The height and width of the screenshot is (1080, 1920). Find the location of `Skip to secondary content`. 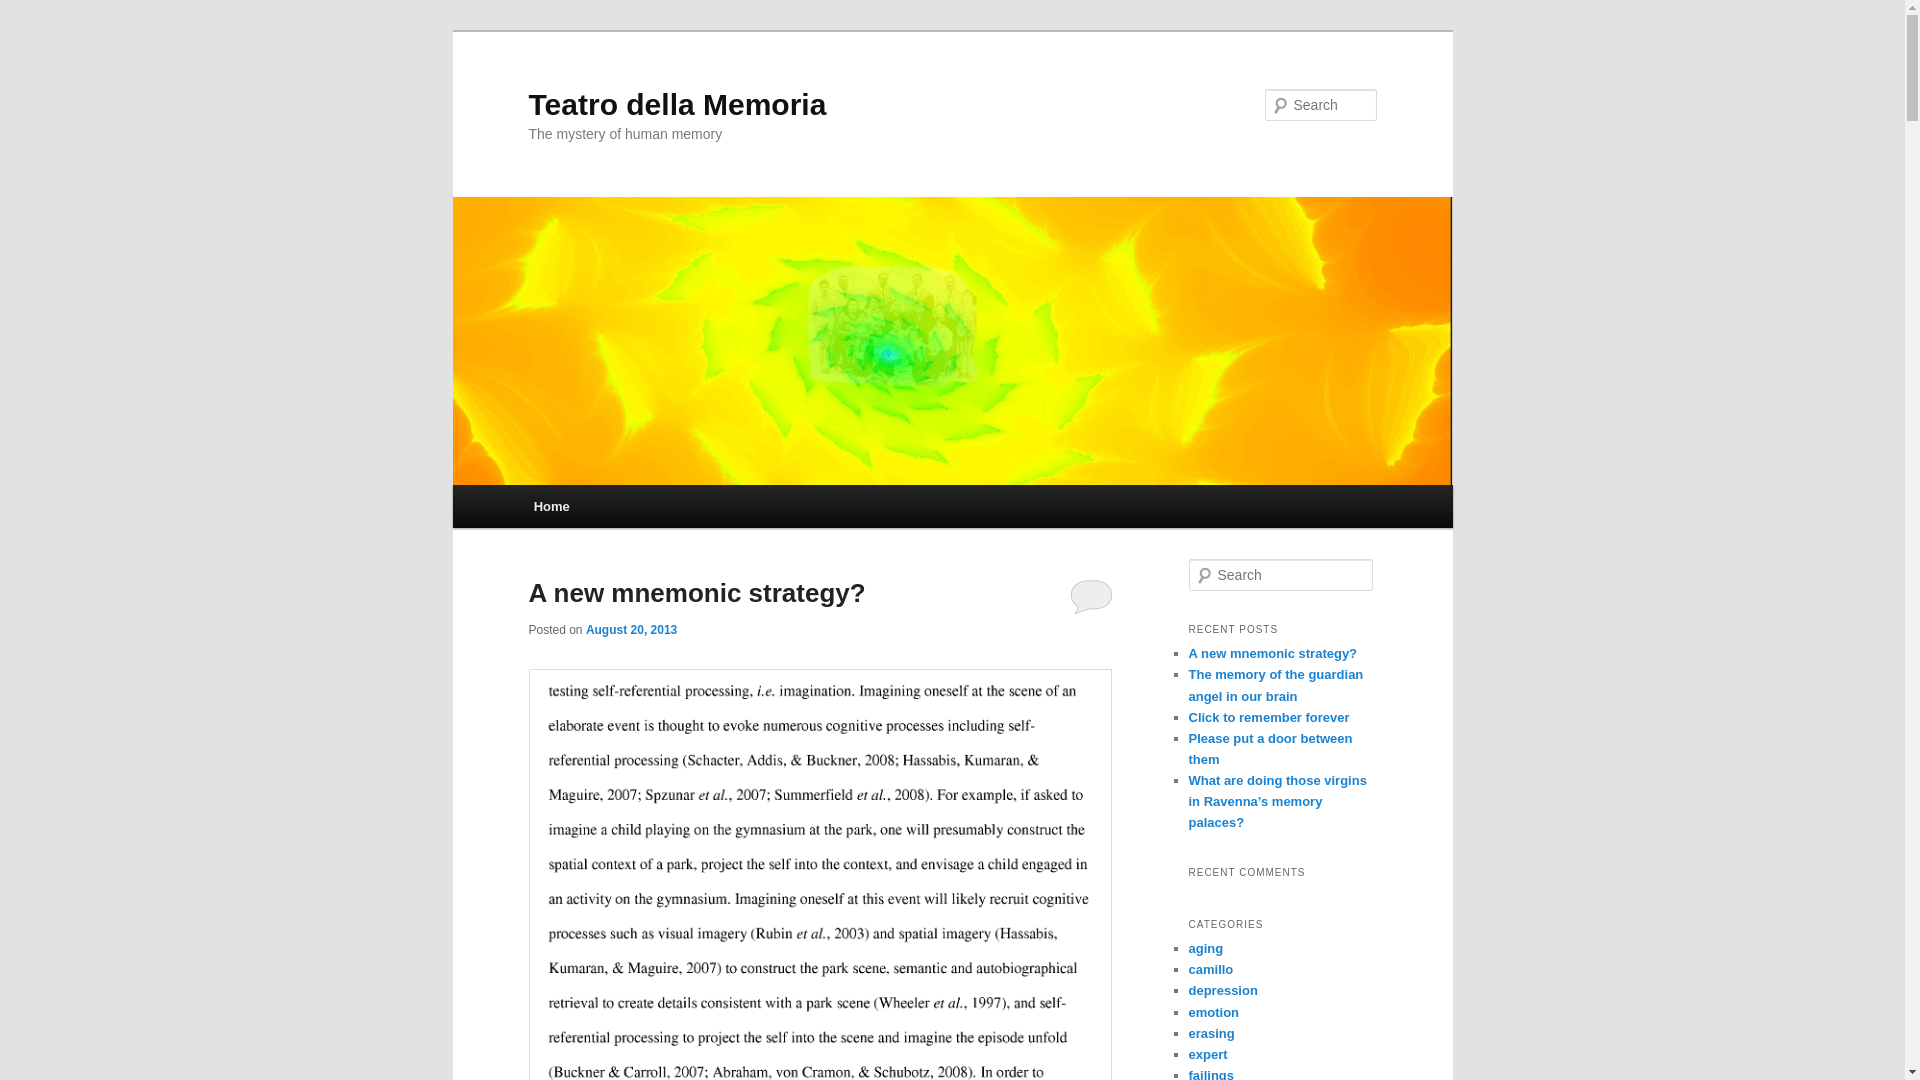

Skip to secondary content is located at coordinates (632, 509).